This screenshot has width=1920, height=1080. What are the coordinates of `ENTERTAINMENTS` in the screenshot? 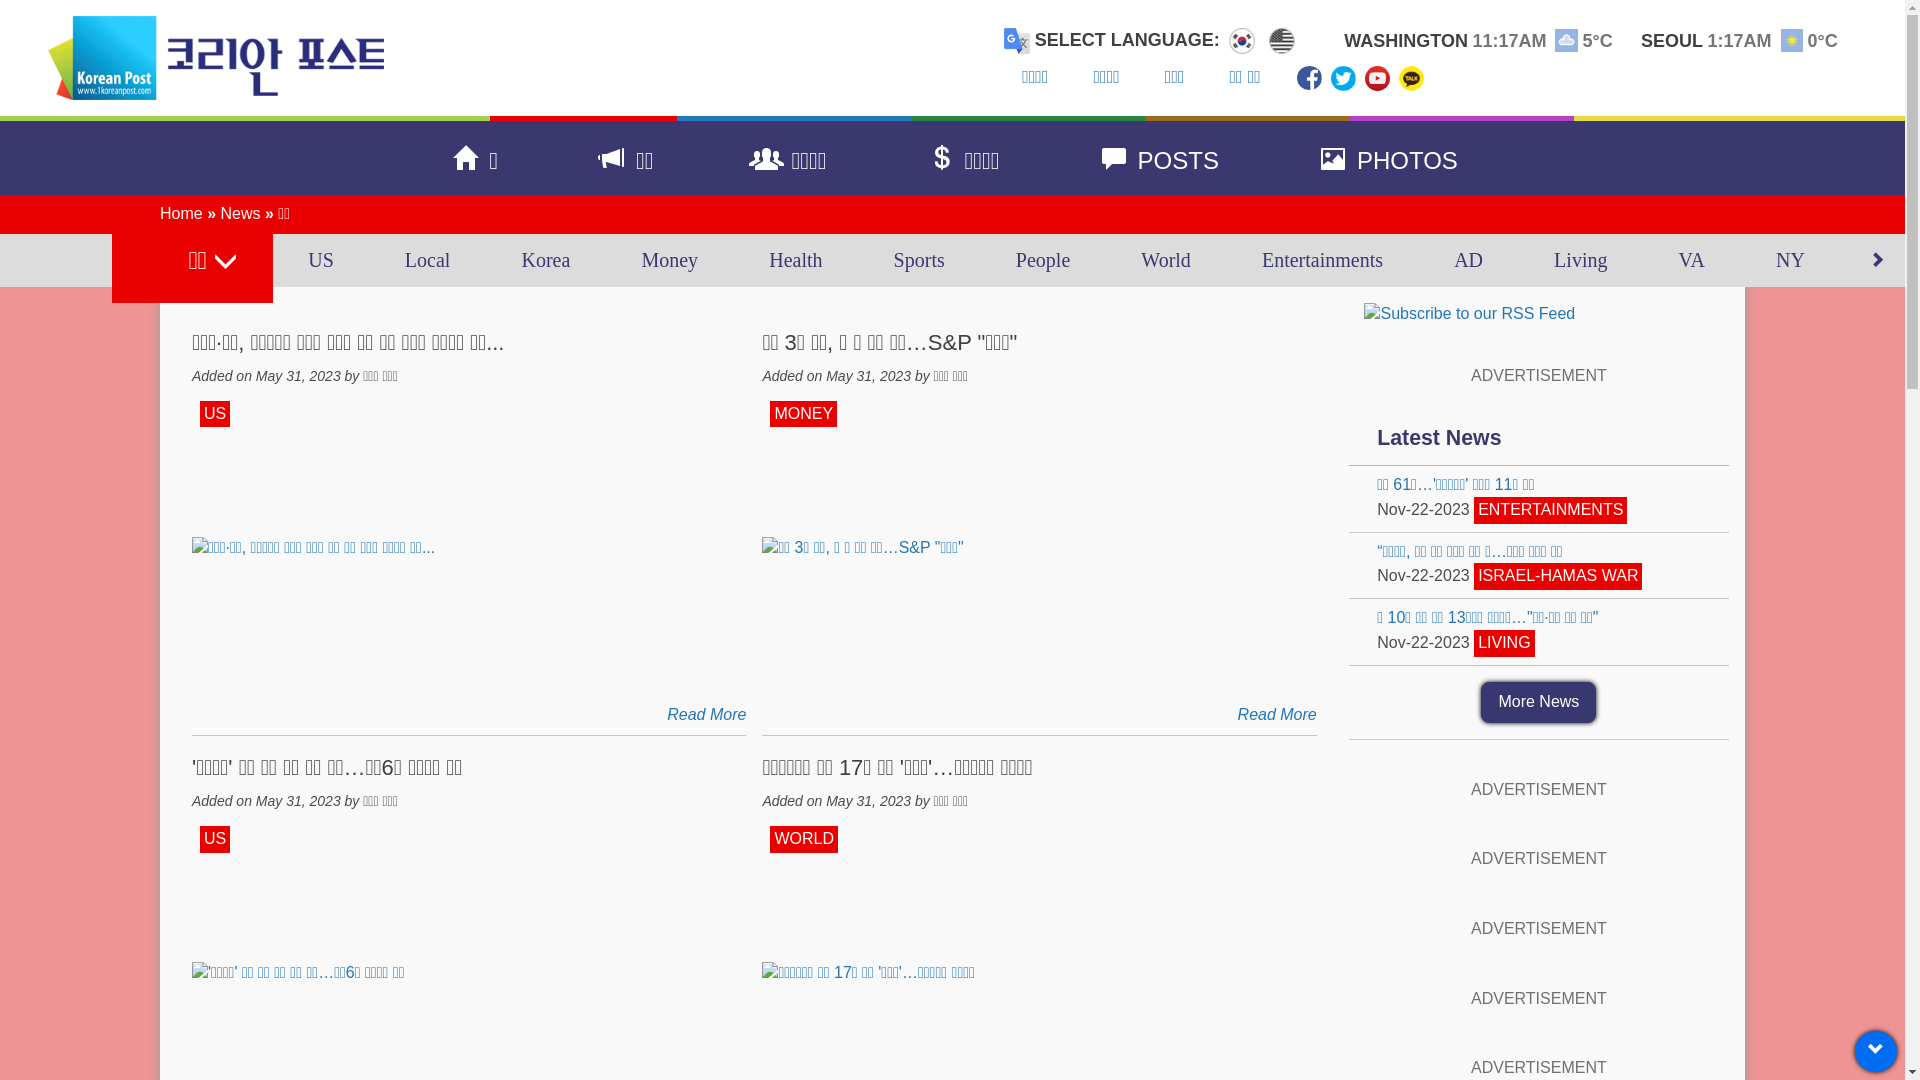 It's located at (1550, 510).